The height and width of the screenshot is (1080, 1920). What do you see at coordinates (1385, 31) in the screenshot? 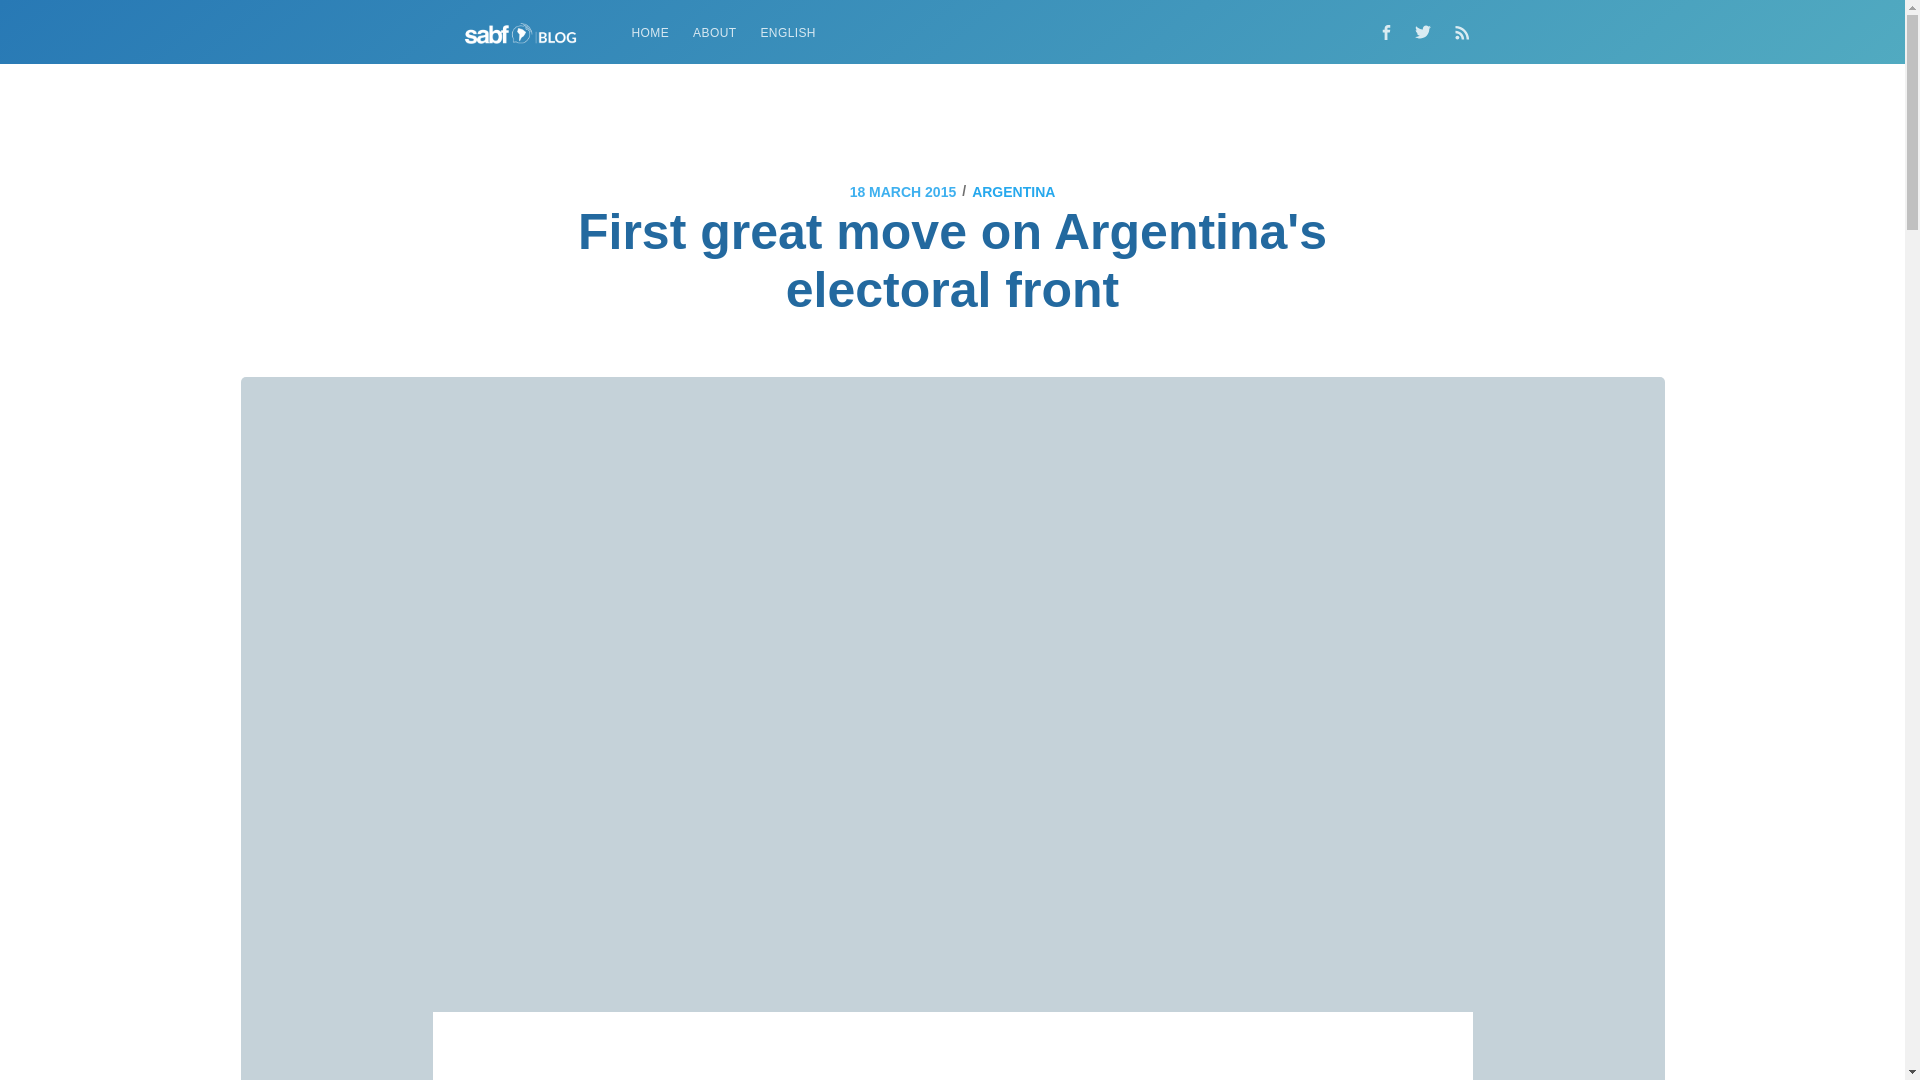
I see `Facebook` at bounding box center [1385, 31].